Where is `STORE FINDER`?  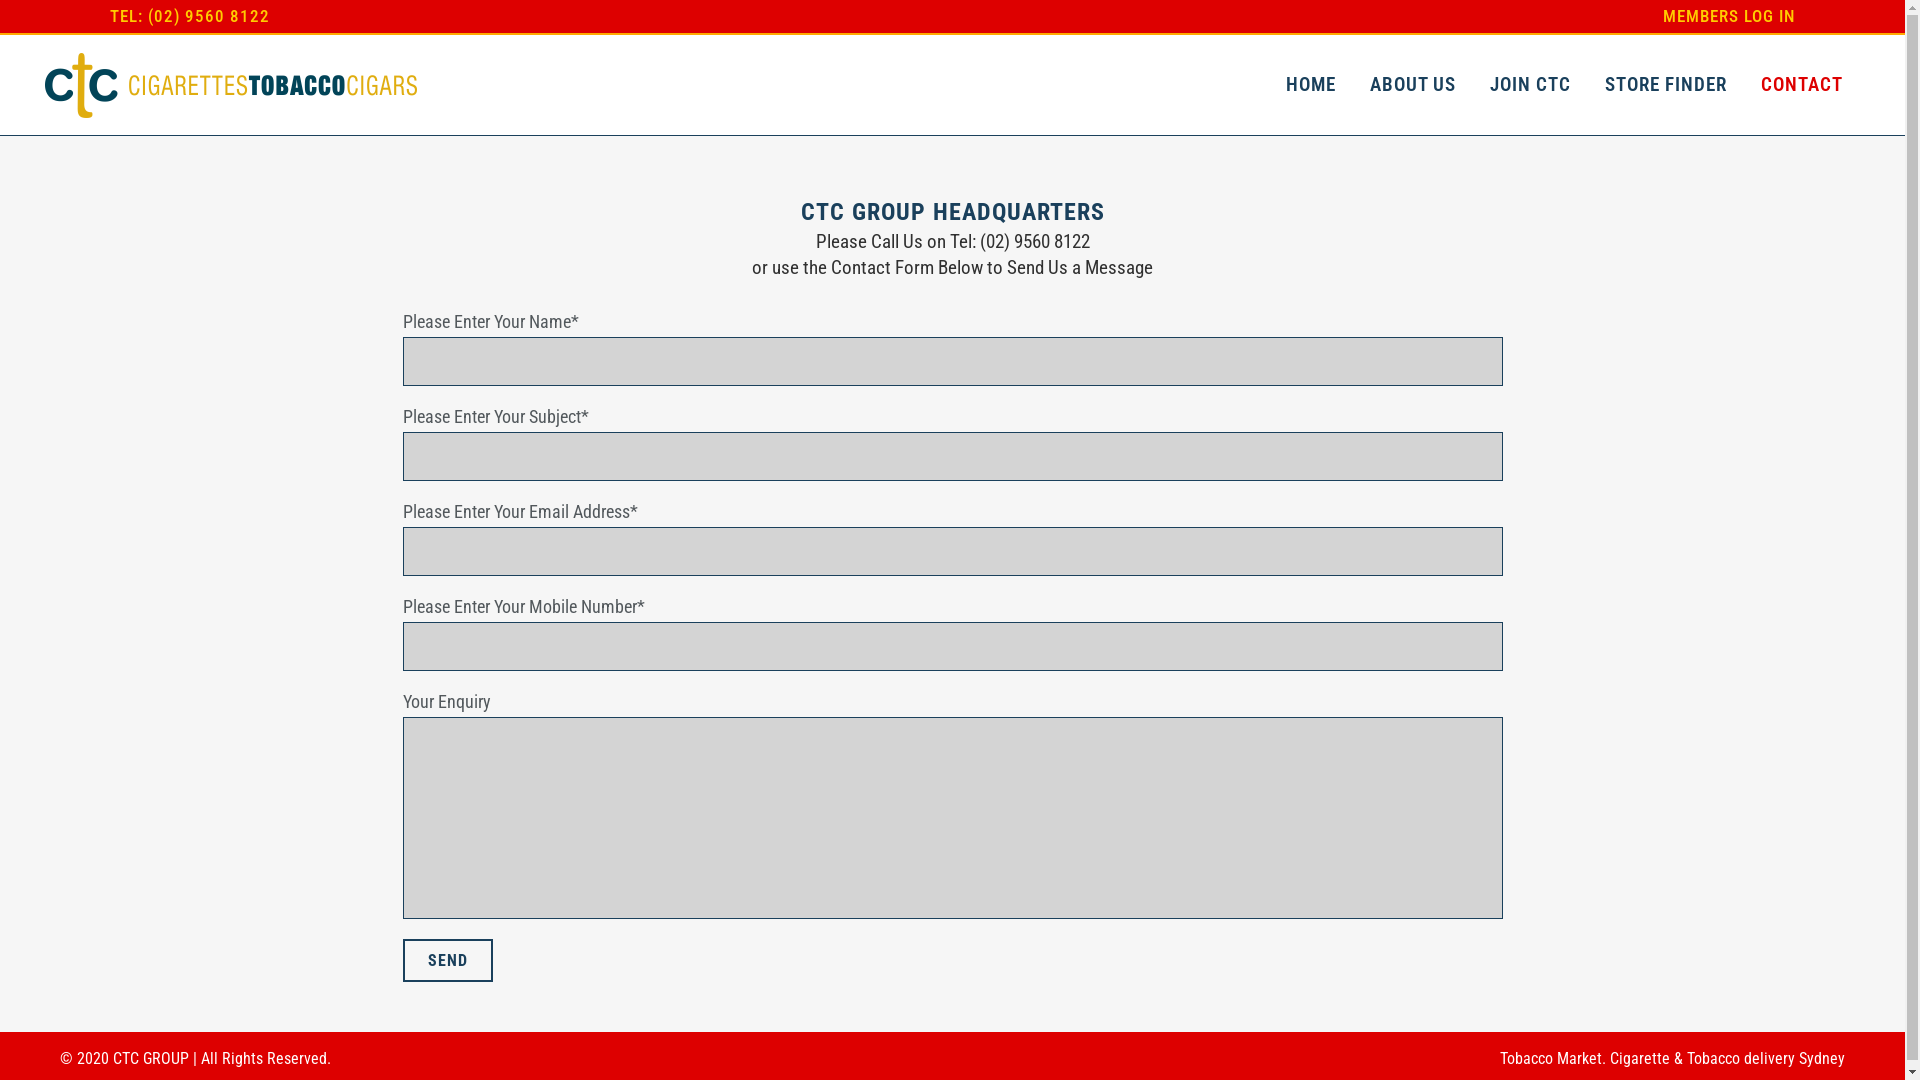
STORE FINDER is located at coordinates (1666, 85).